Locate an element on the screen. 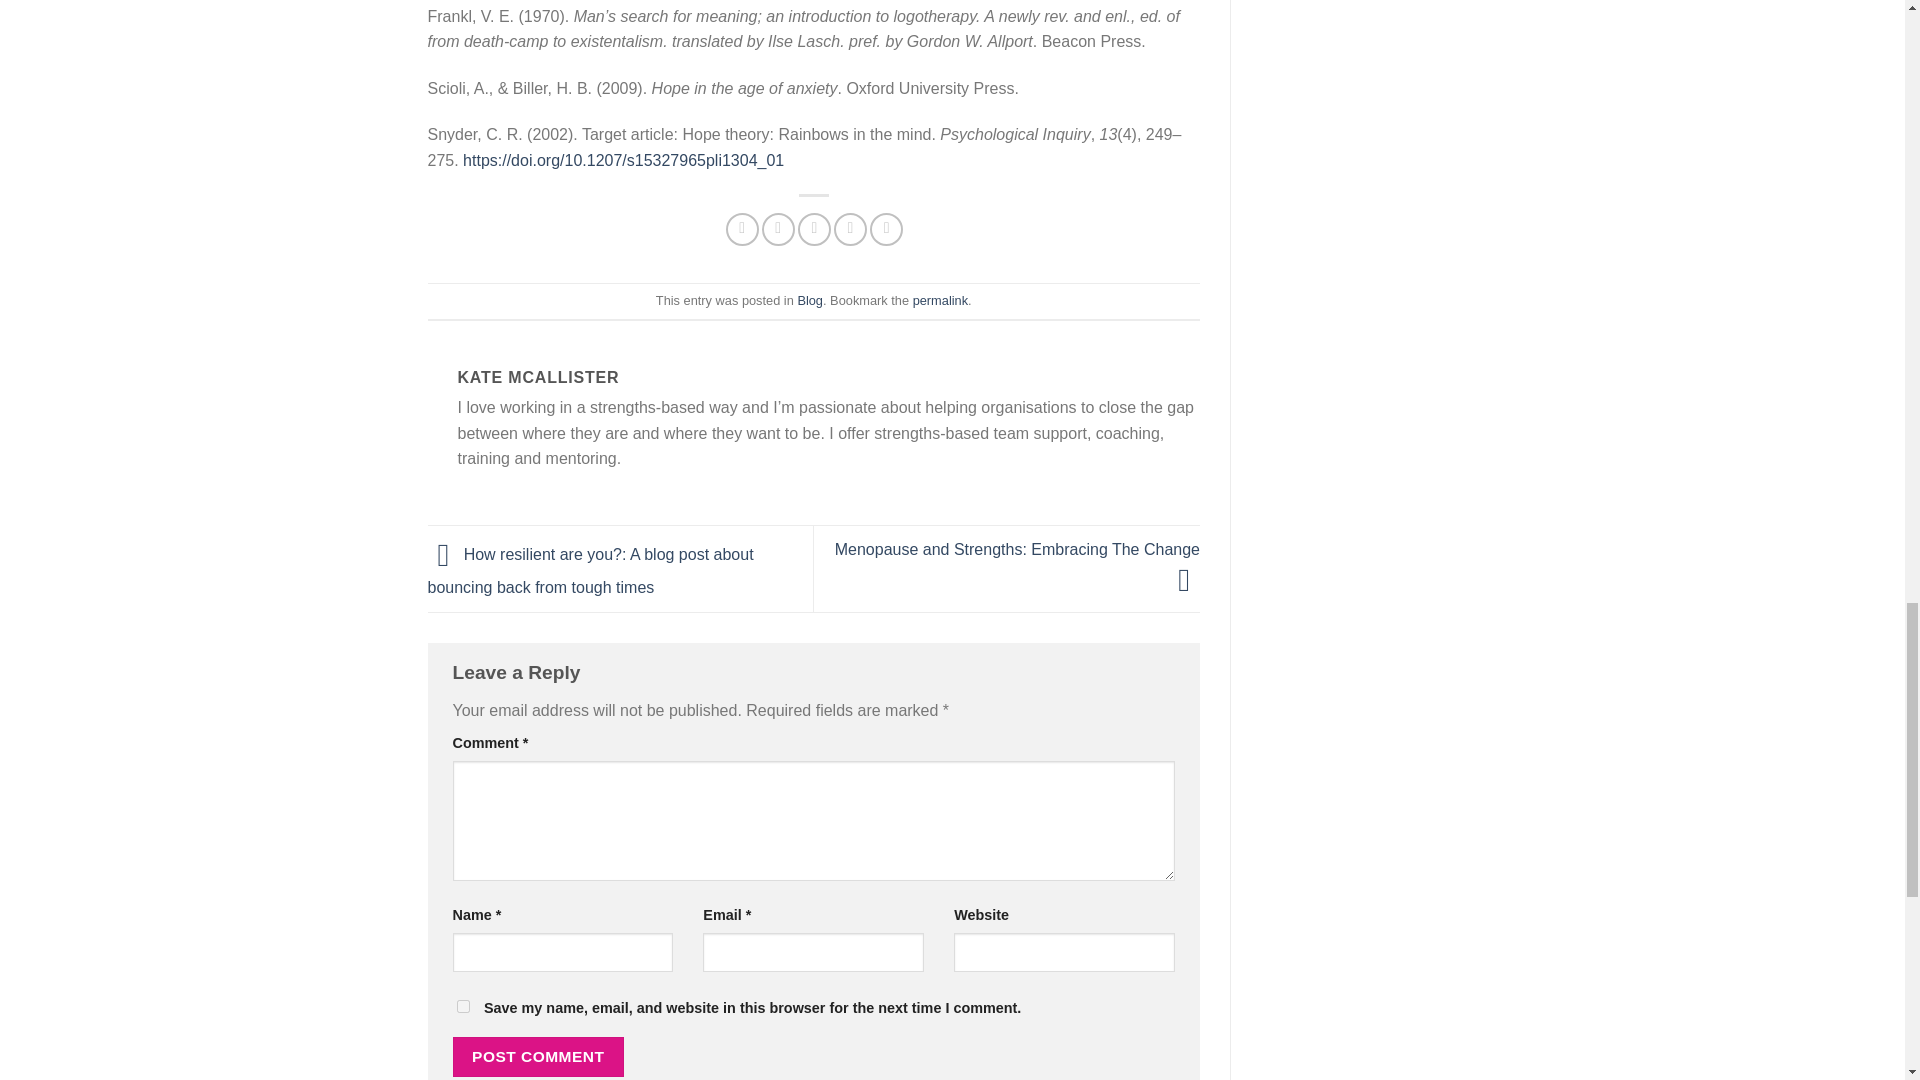  Share on Facebook is located at coordinates (742, 229).